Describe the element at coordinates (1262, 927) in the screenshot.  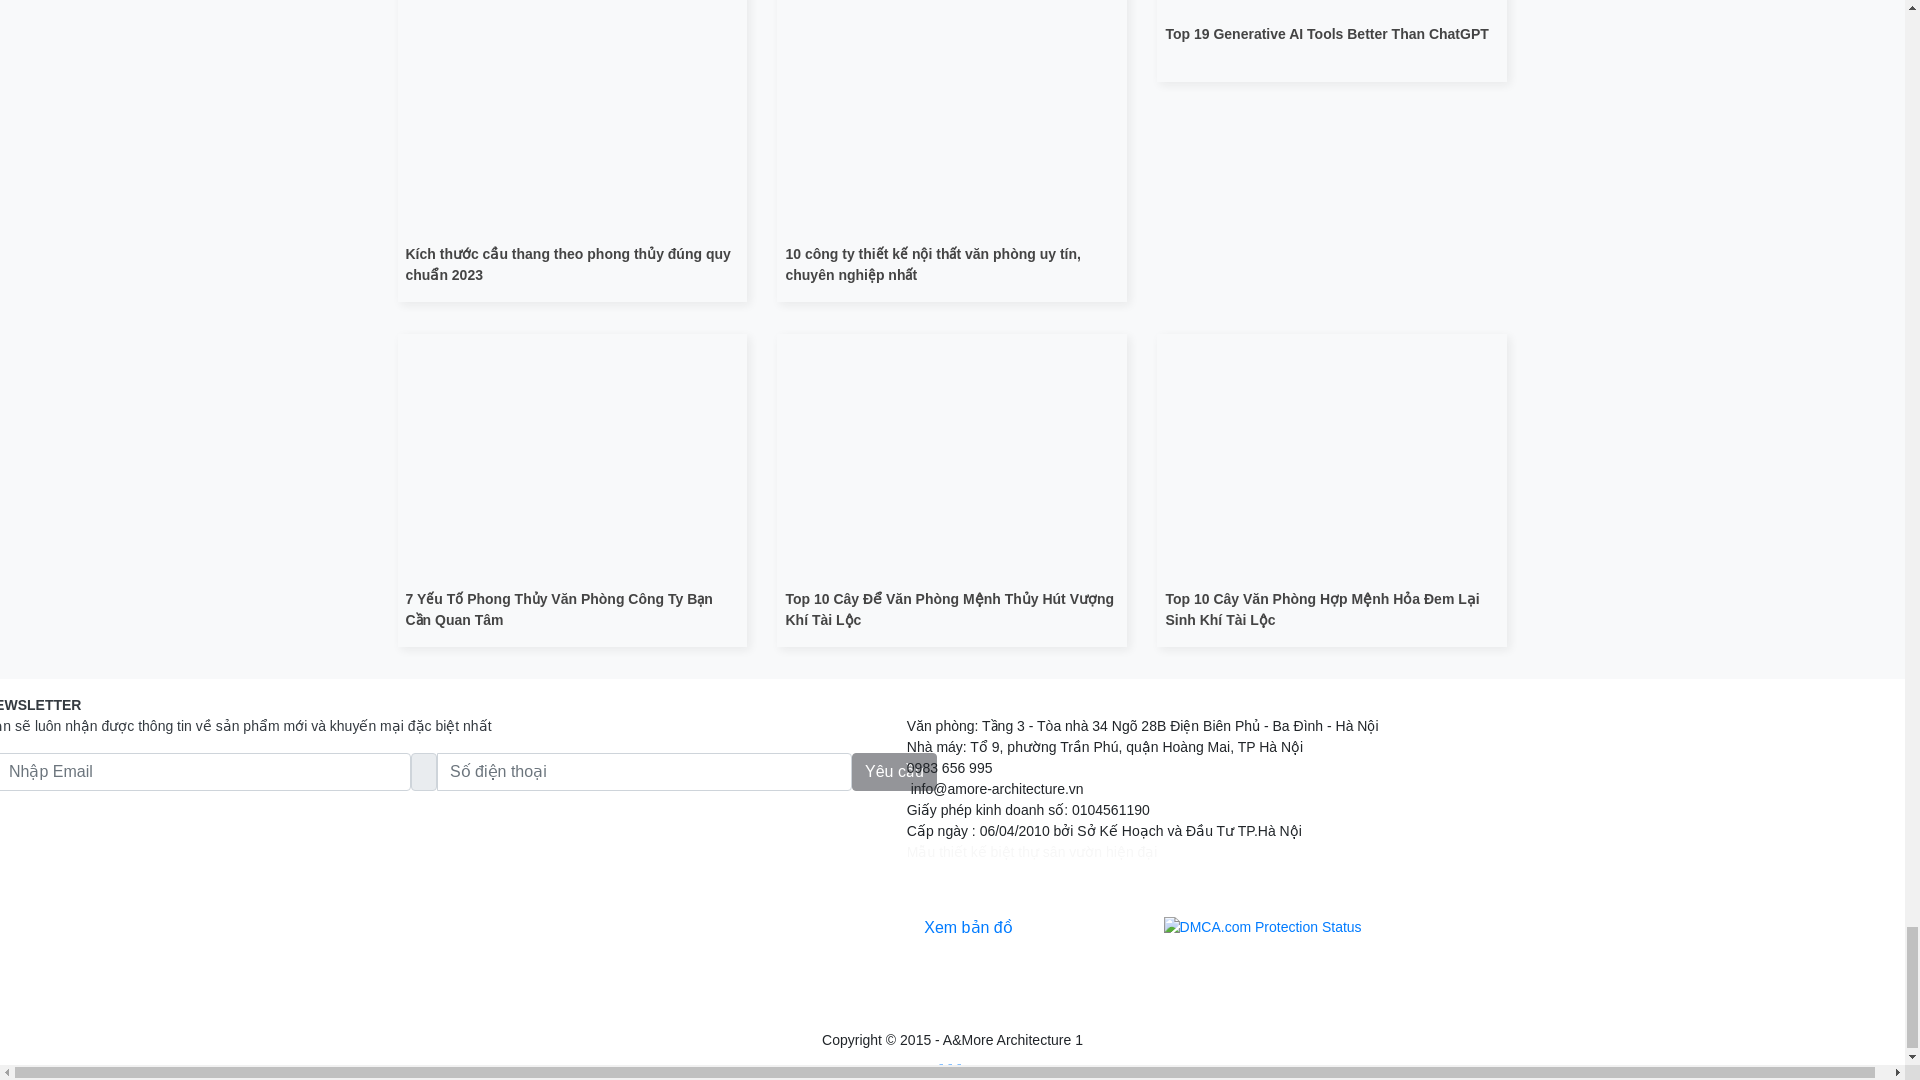
I see `DMCA.com Protection Status` at that location.